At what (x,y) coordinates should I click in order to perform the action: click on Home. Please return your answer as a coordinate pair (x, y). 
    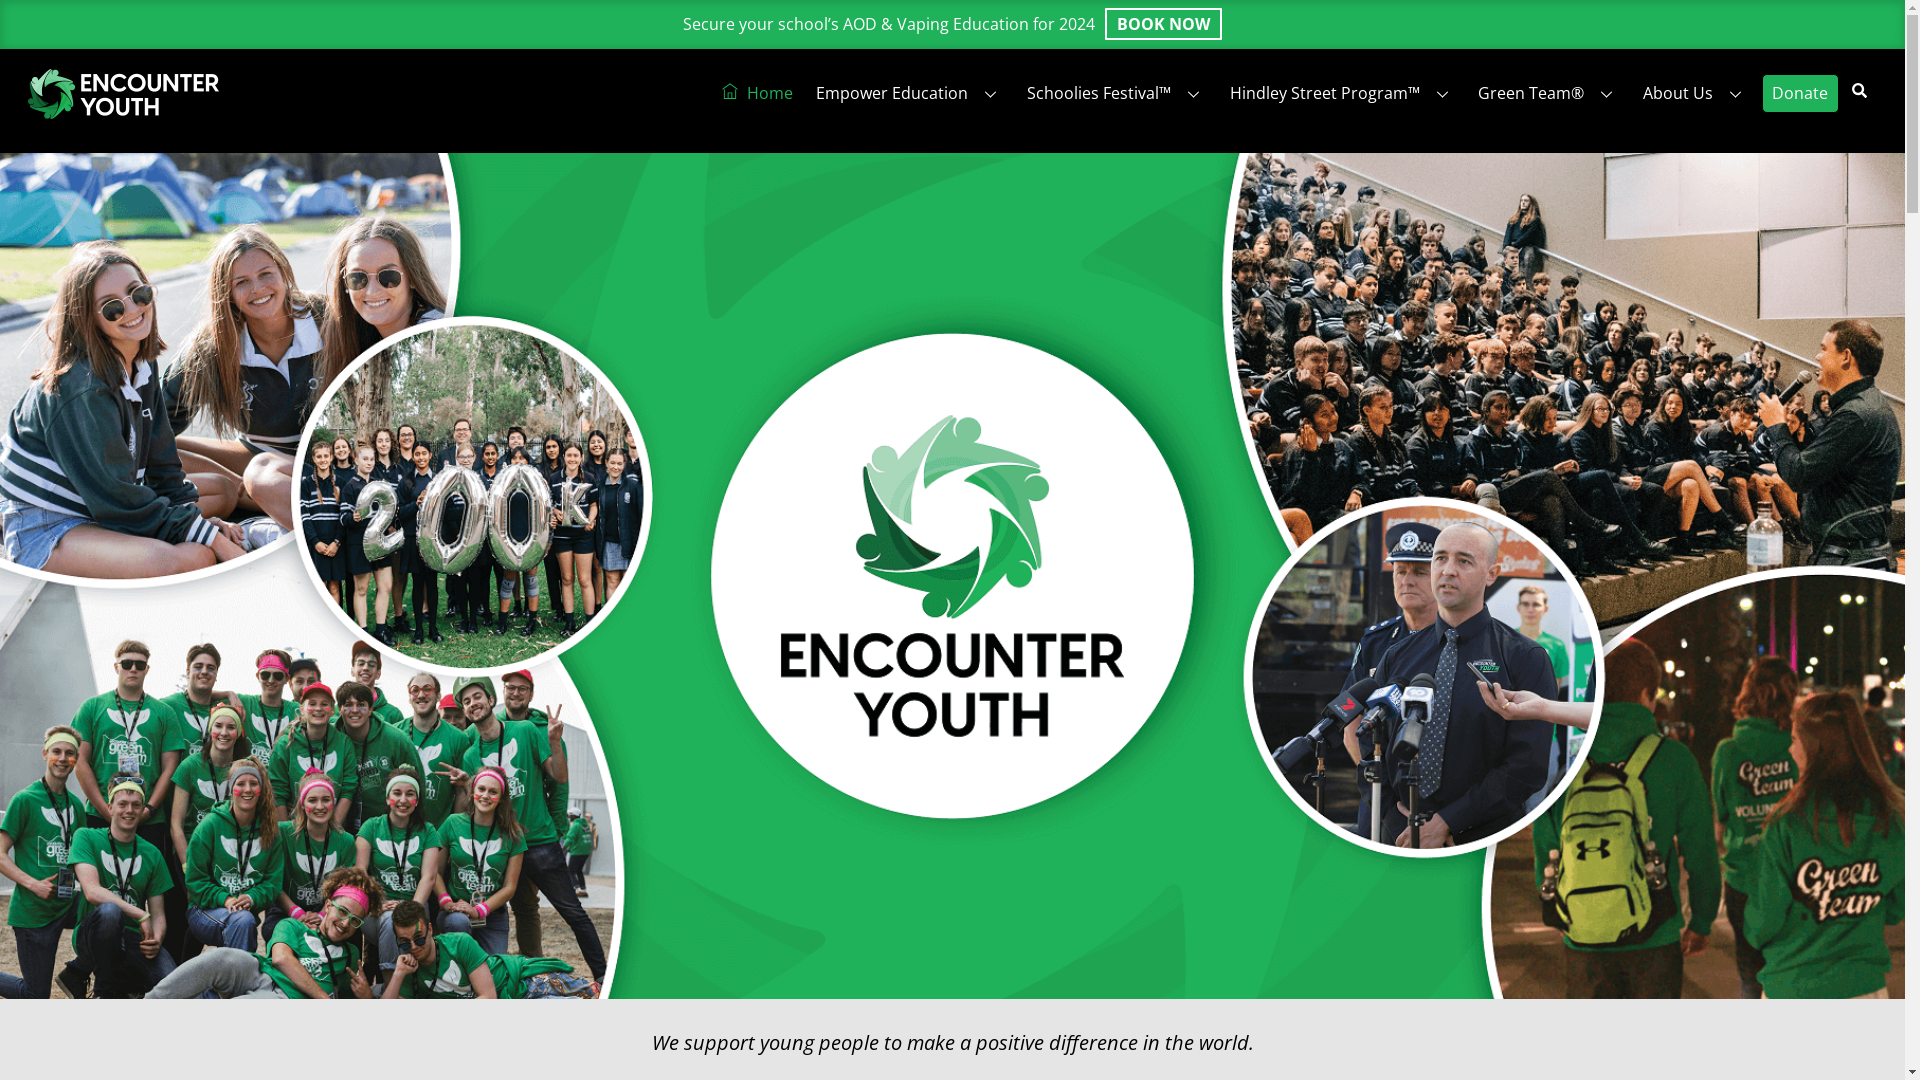
    Looking at the image, I should click on (758, 93).